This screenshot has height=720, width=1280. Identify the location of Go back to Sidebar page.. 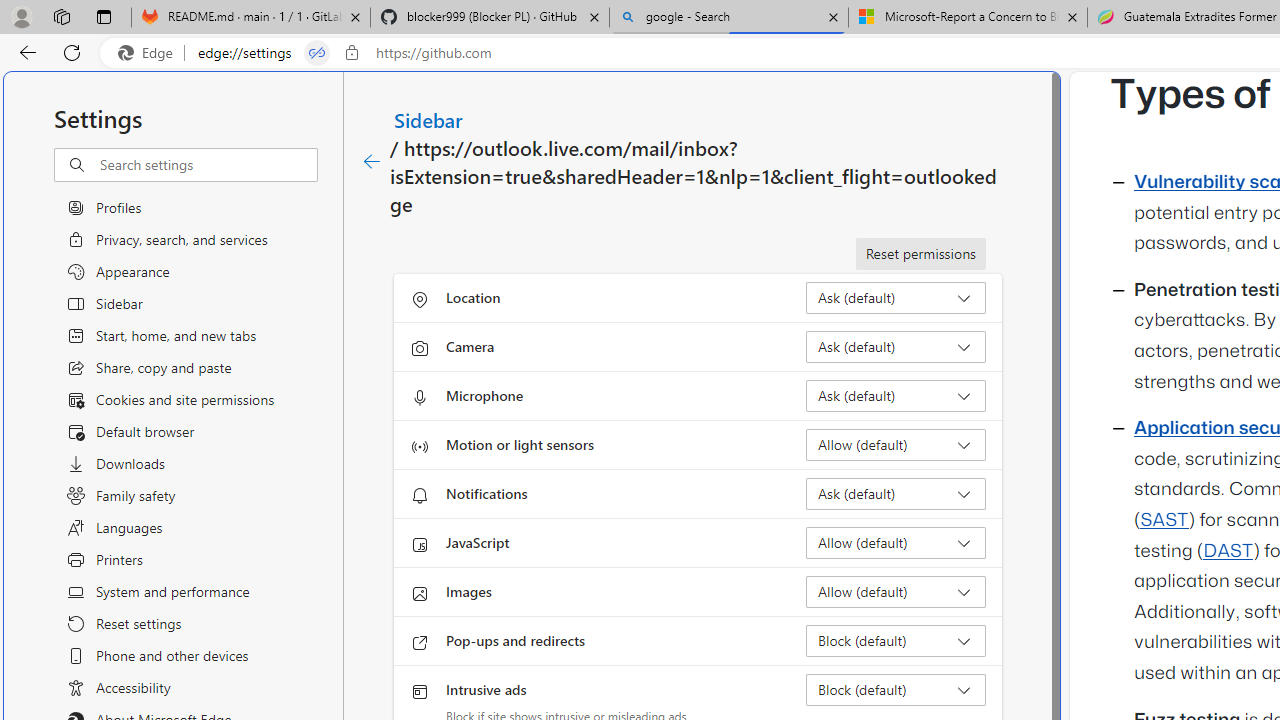
(372, 162).